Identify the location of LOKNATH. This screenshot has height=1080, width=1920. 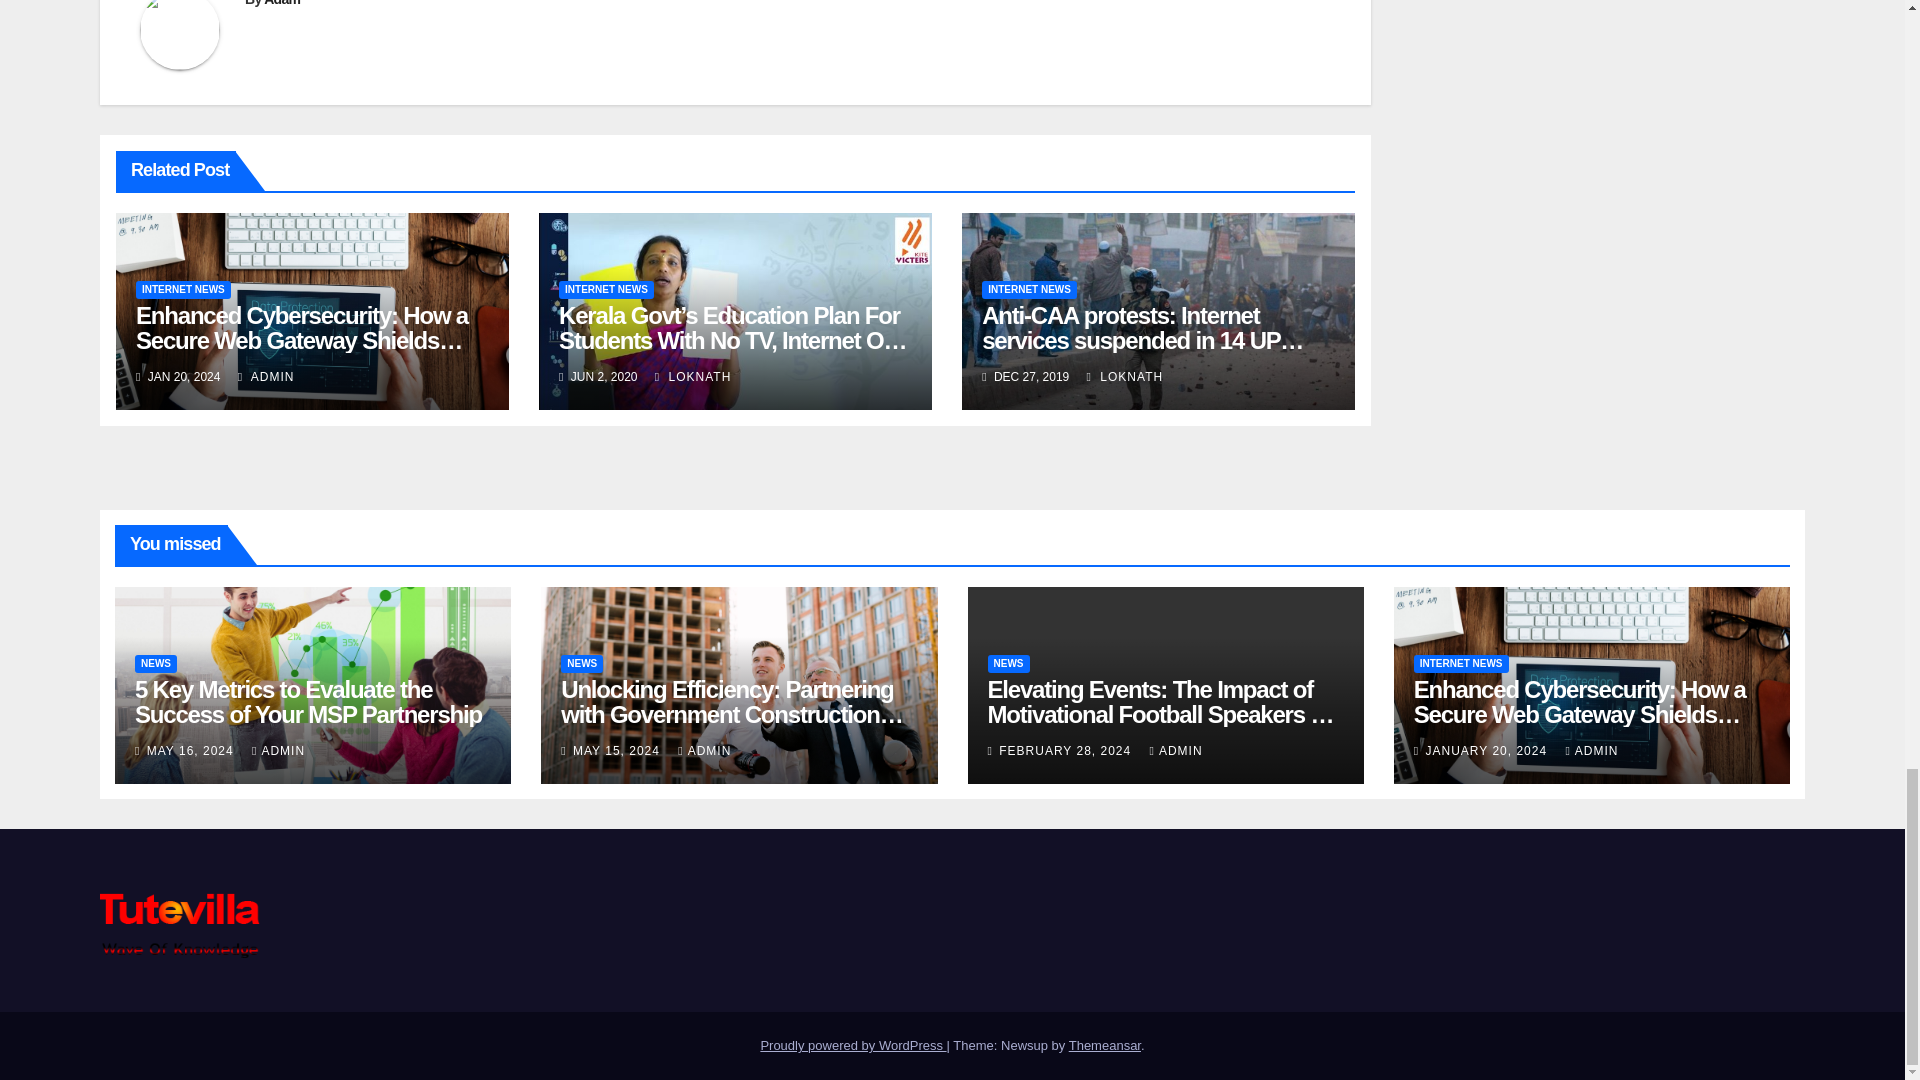
(692, 377).